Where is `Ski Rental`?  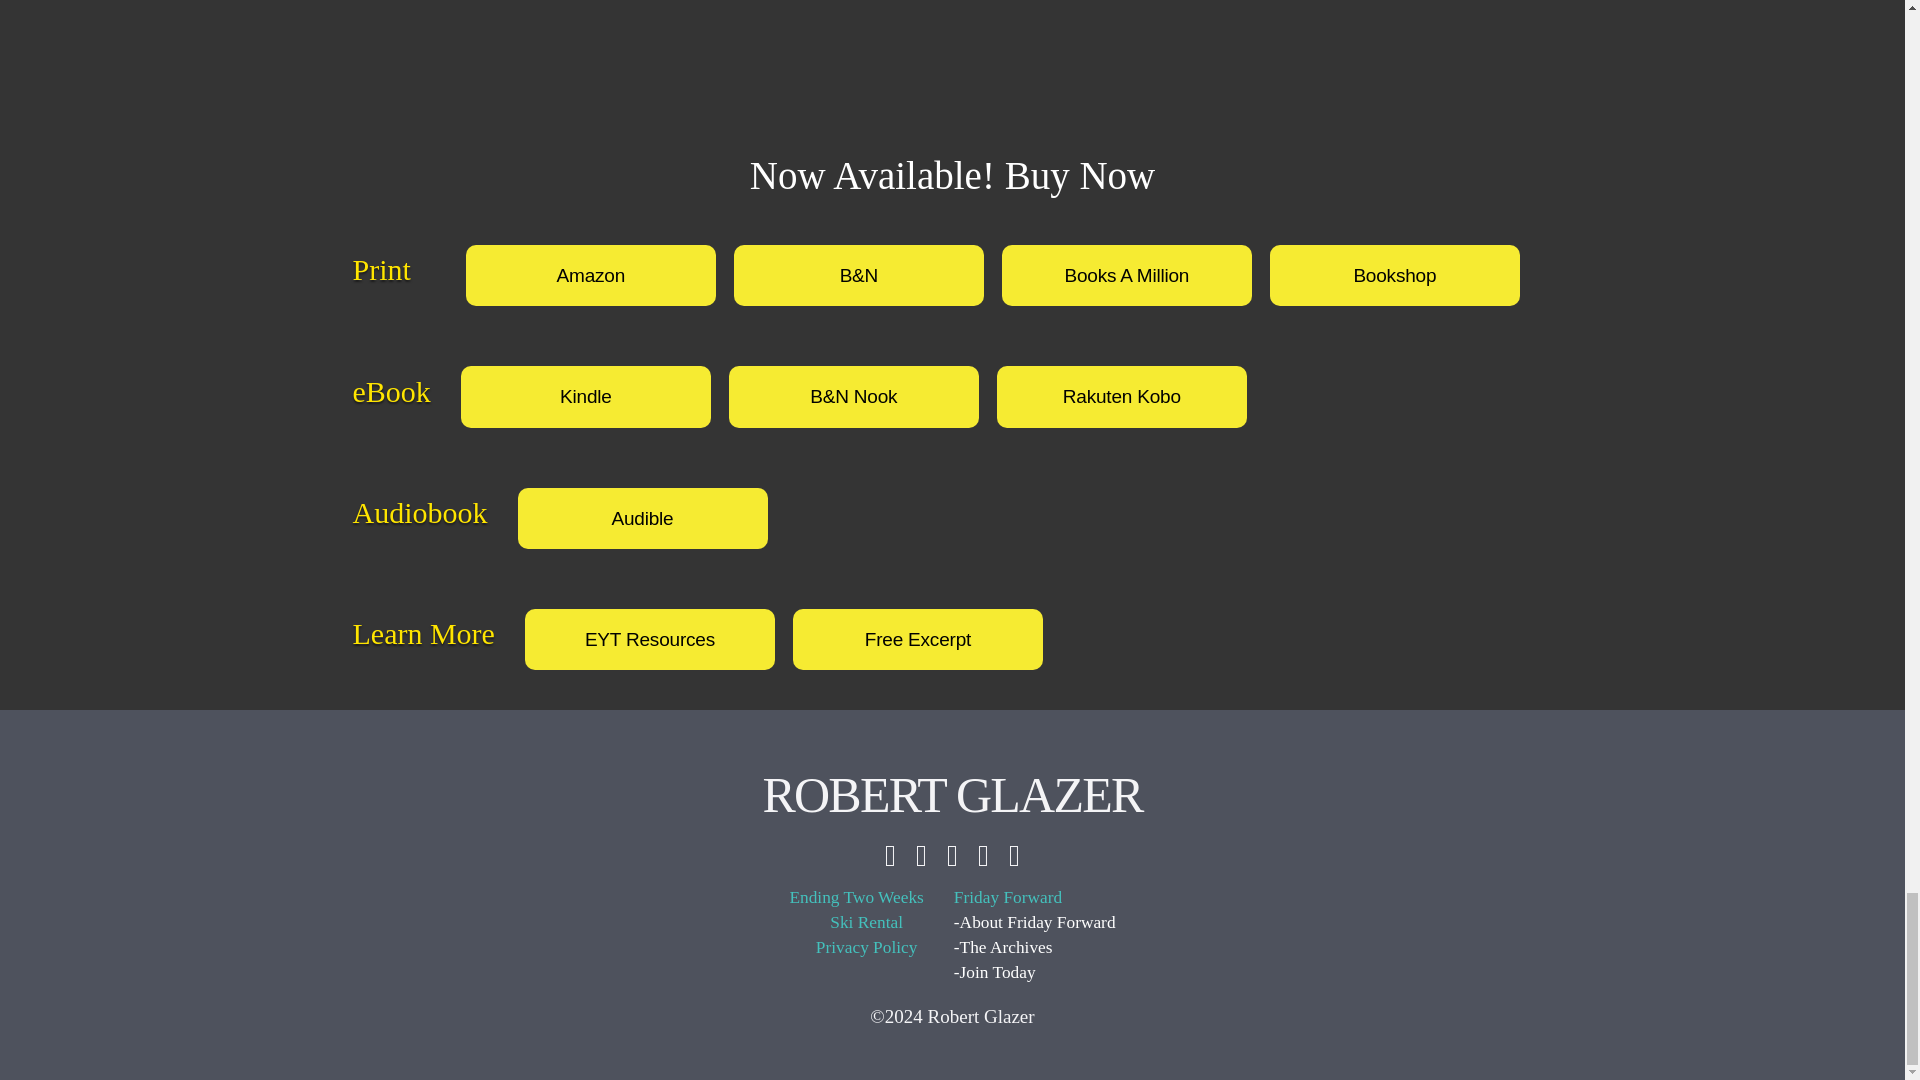 Ski Rental is located at coordinates (866, 924).